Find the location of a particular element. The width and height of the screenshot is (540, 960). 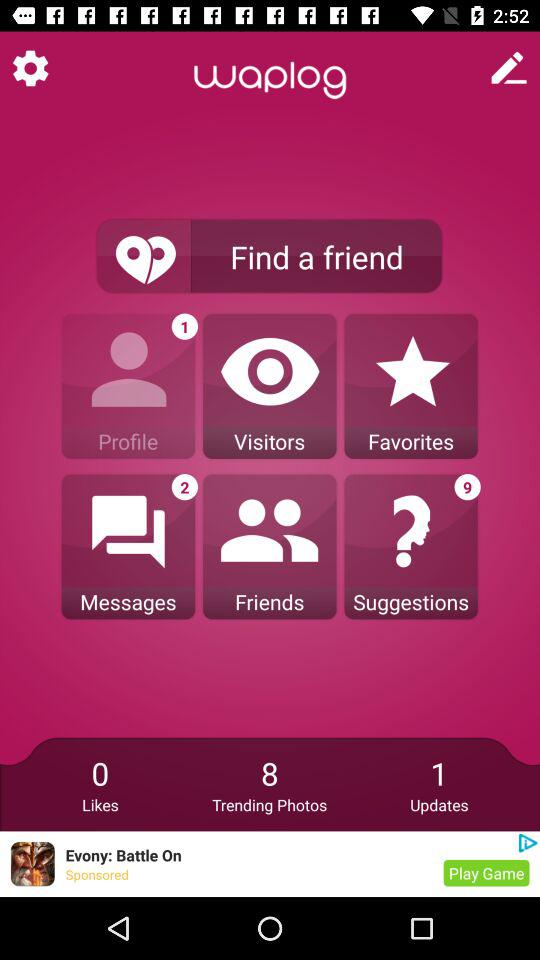

select the text in the first line is located at coordinates (270, 80).